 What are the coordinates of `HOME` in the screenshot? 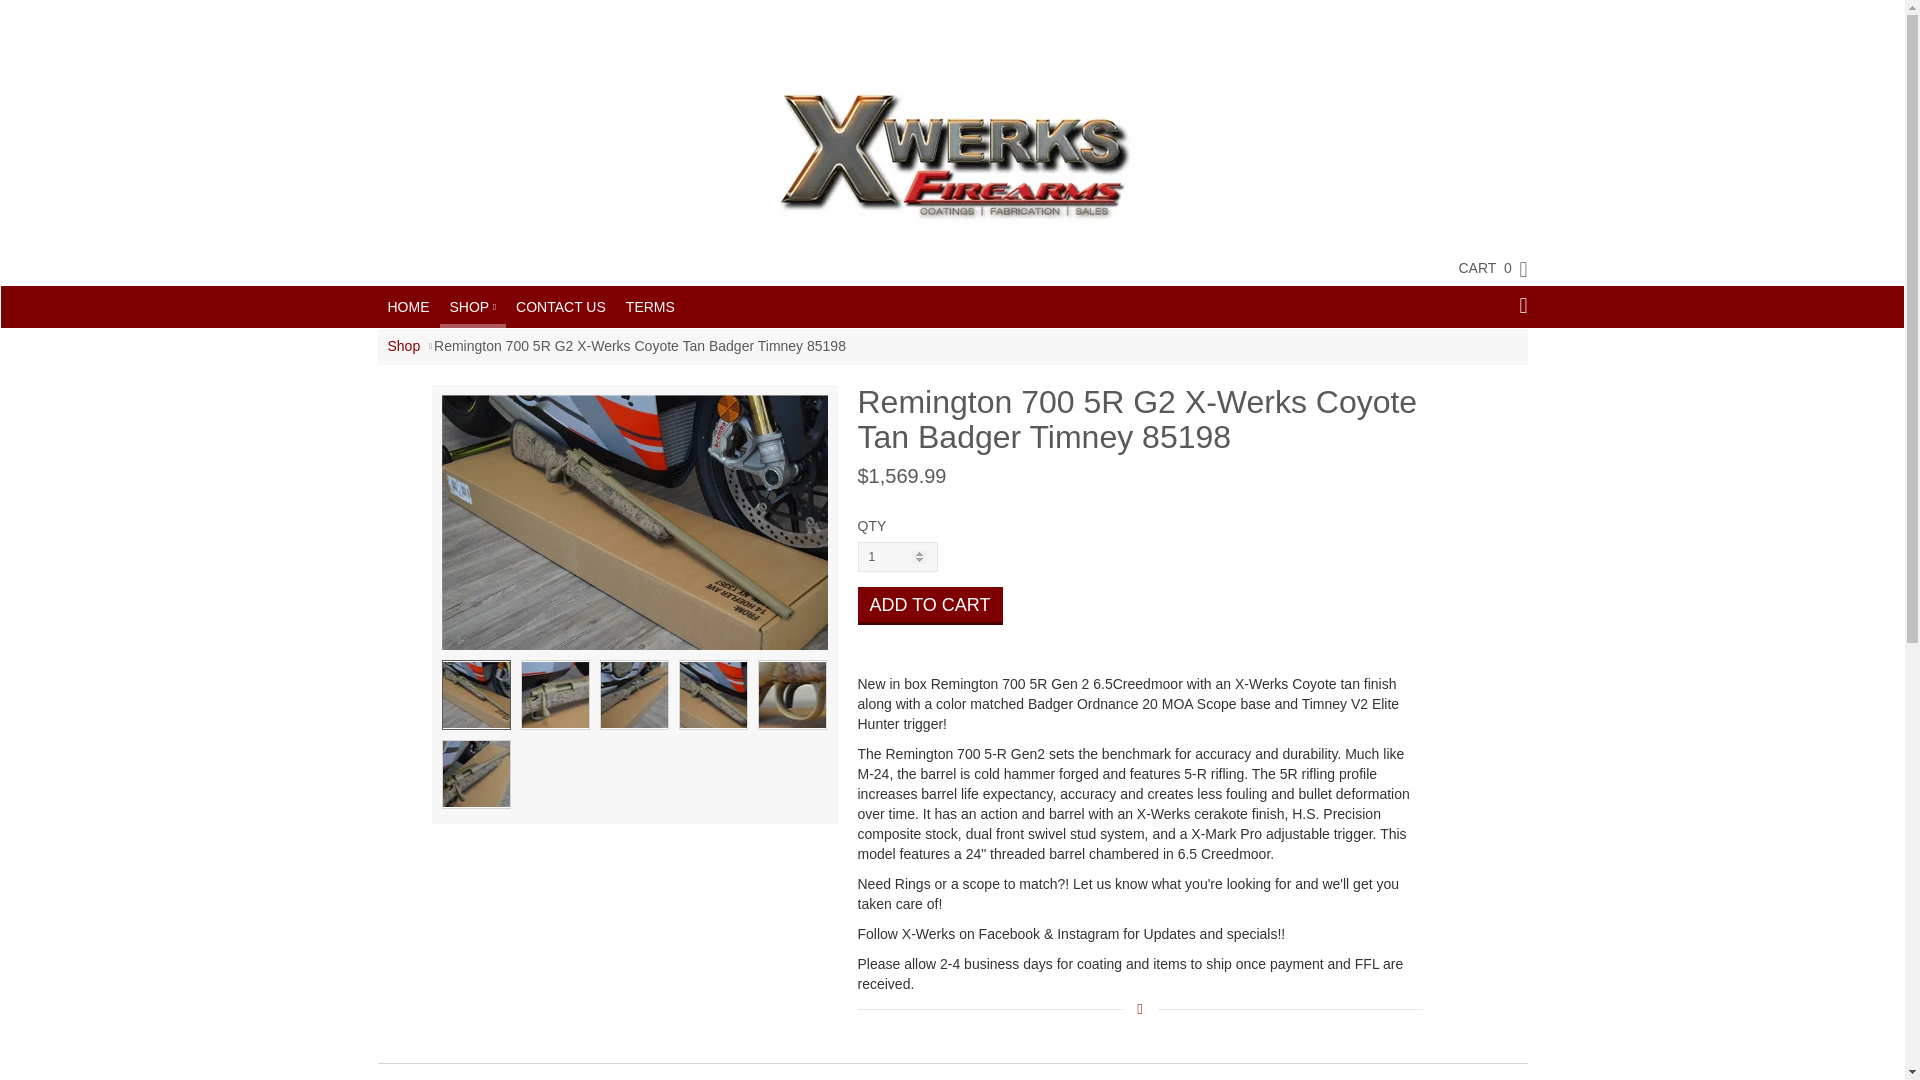 It's located at (408, 307).